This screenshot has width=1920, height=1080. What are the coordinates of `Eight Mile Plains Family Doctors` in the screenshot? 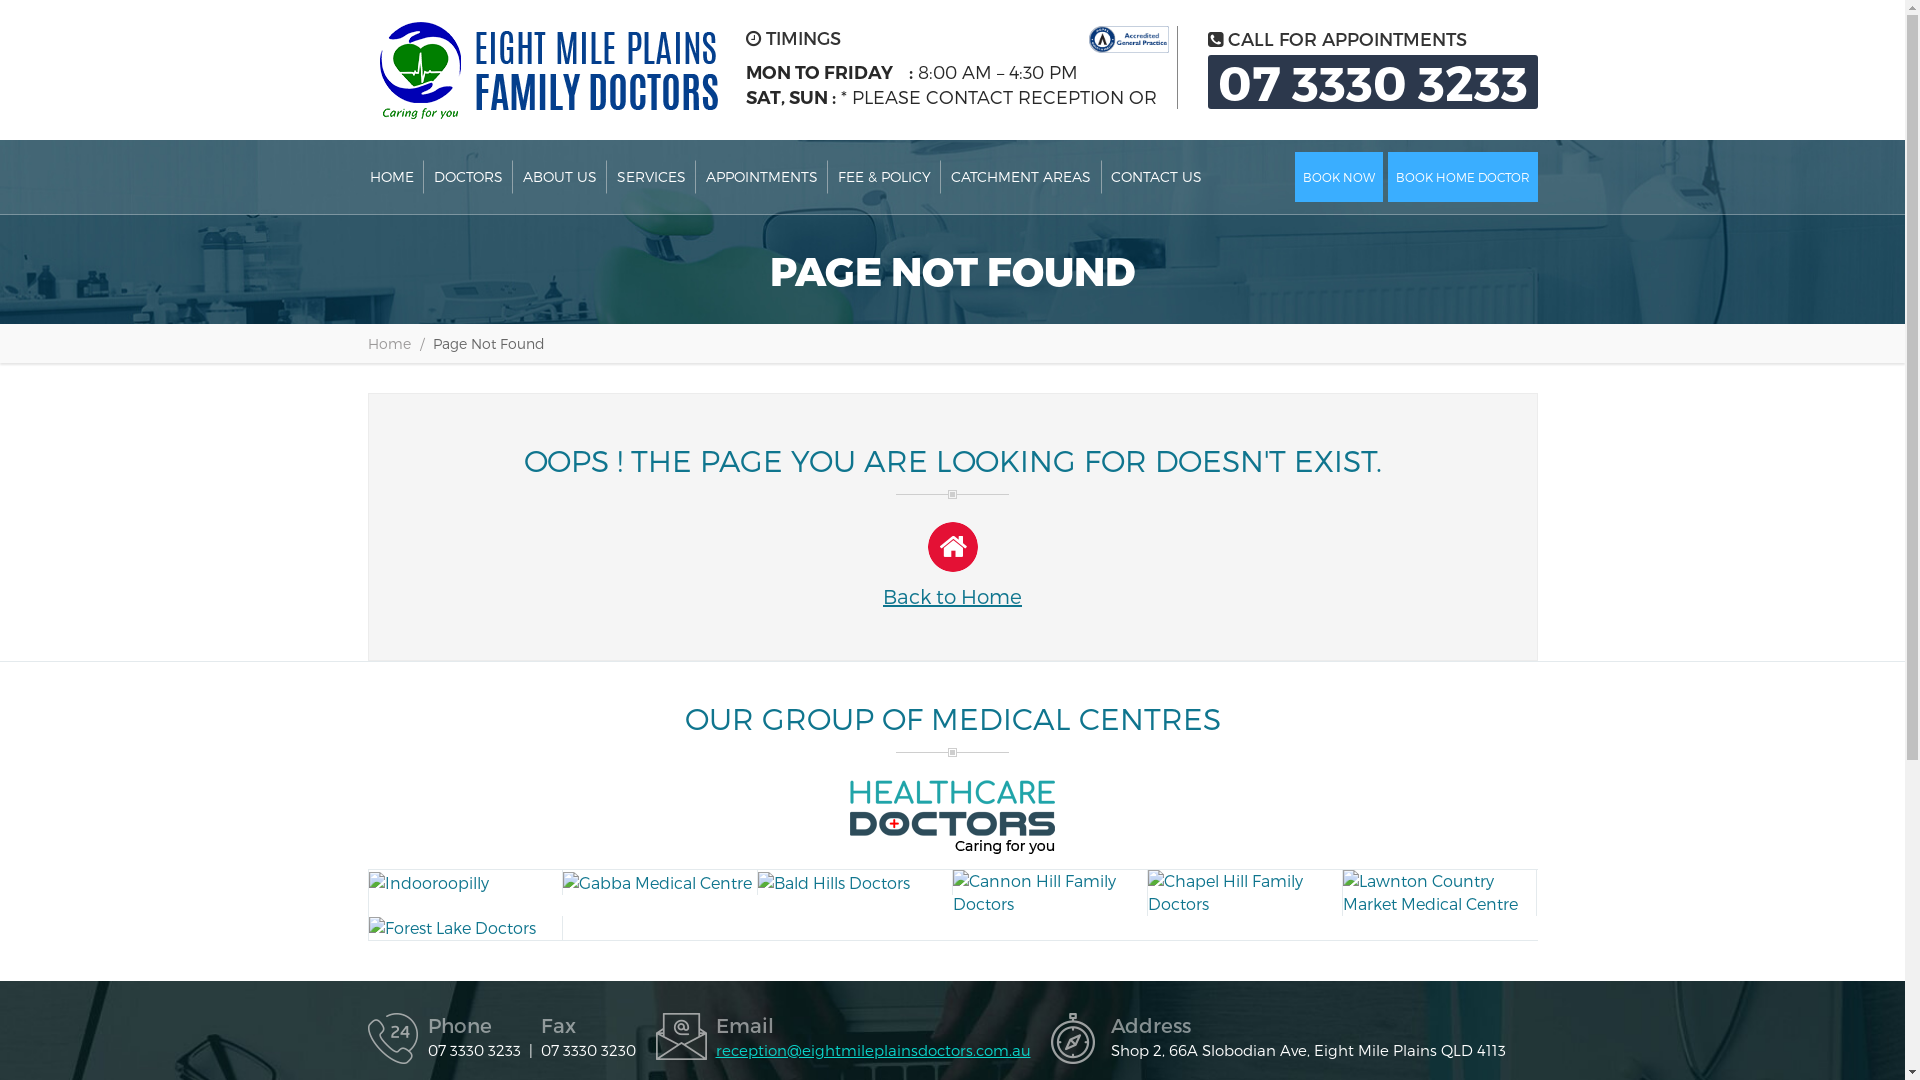 It's located at (543, 70).